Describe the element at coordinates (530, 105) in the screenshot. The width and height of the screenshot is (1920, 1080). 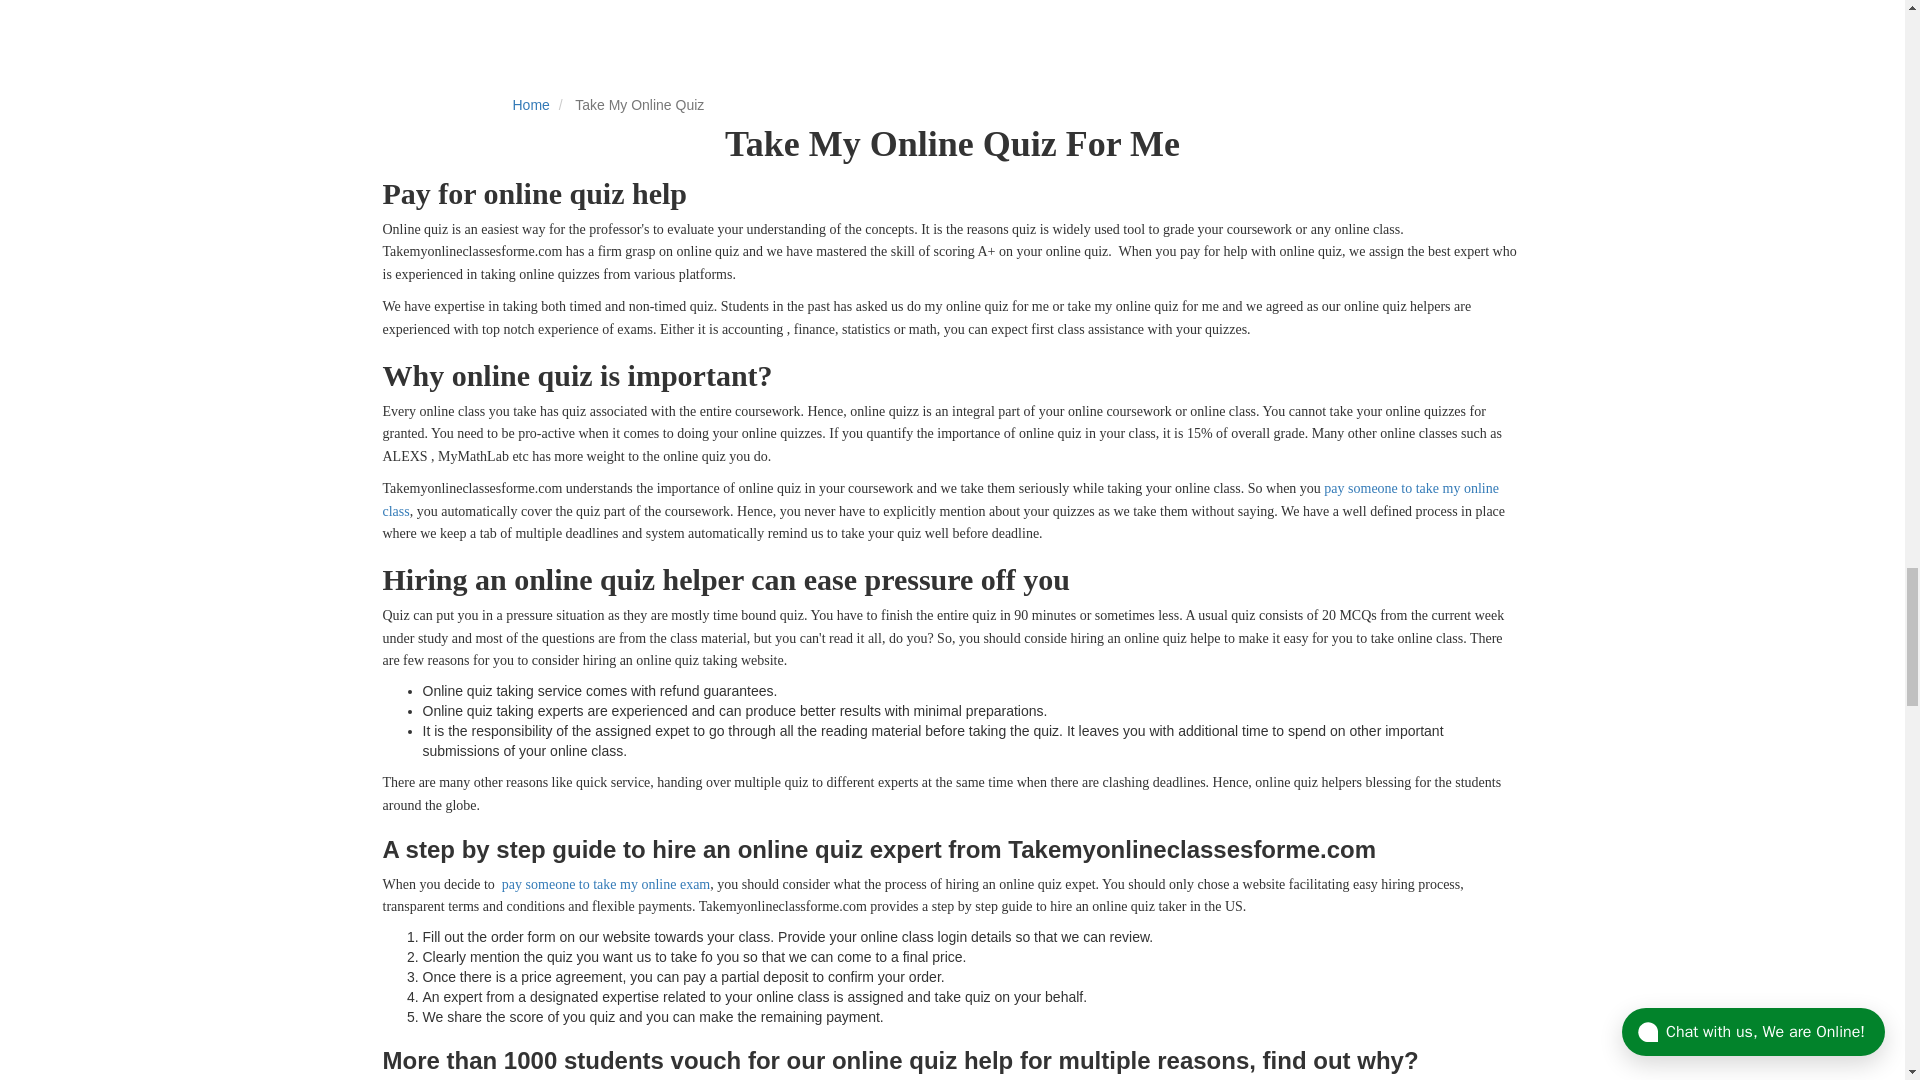
I see `Home` at that location.